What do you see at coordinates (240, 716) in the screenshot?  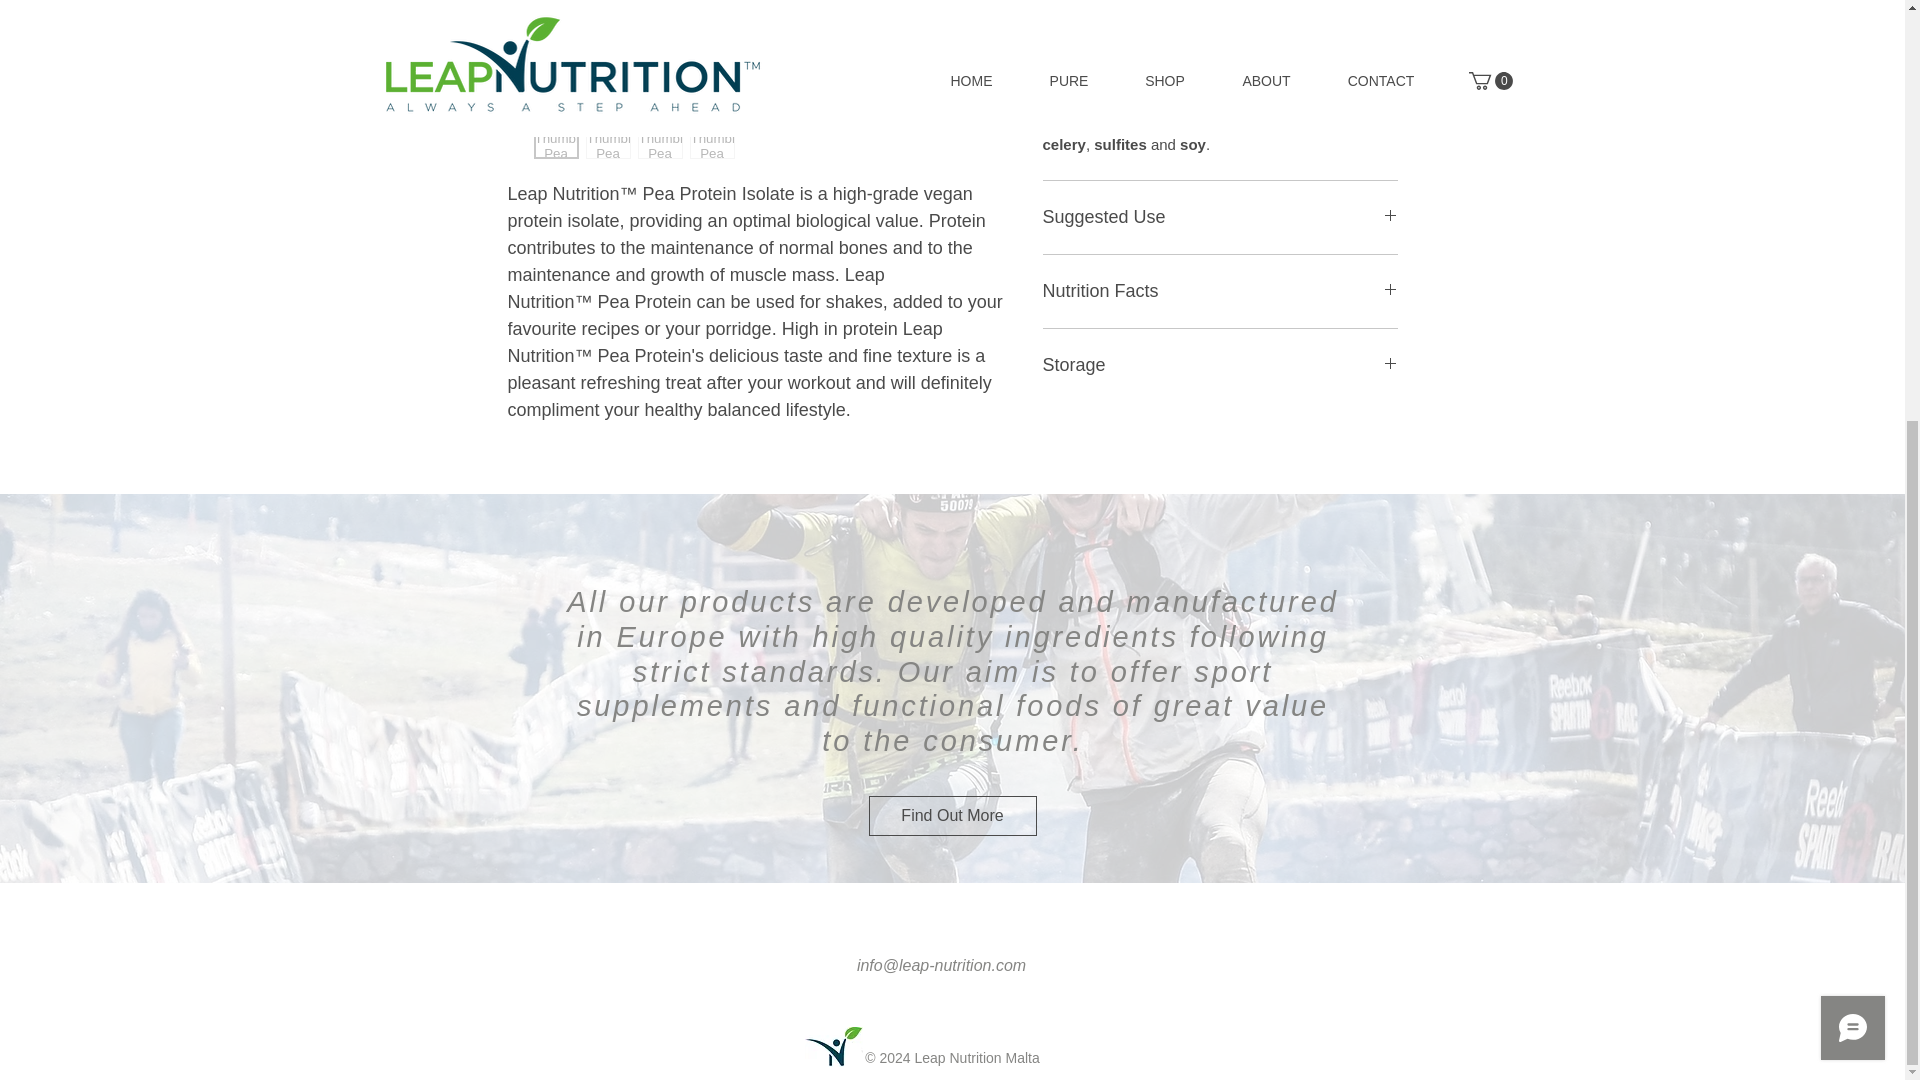 I see `Contact` at bounding box center [240, 716].